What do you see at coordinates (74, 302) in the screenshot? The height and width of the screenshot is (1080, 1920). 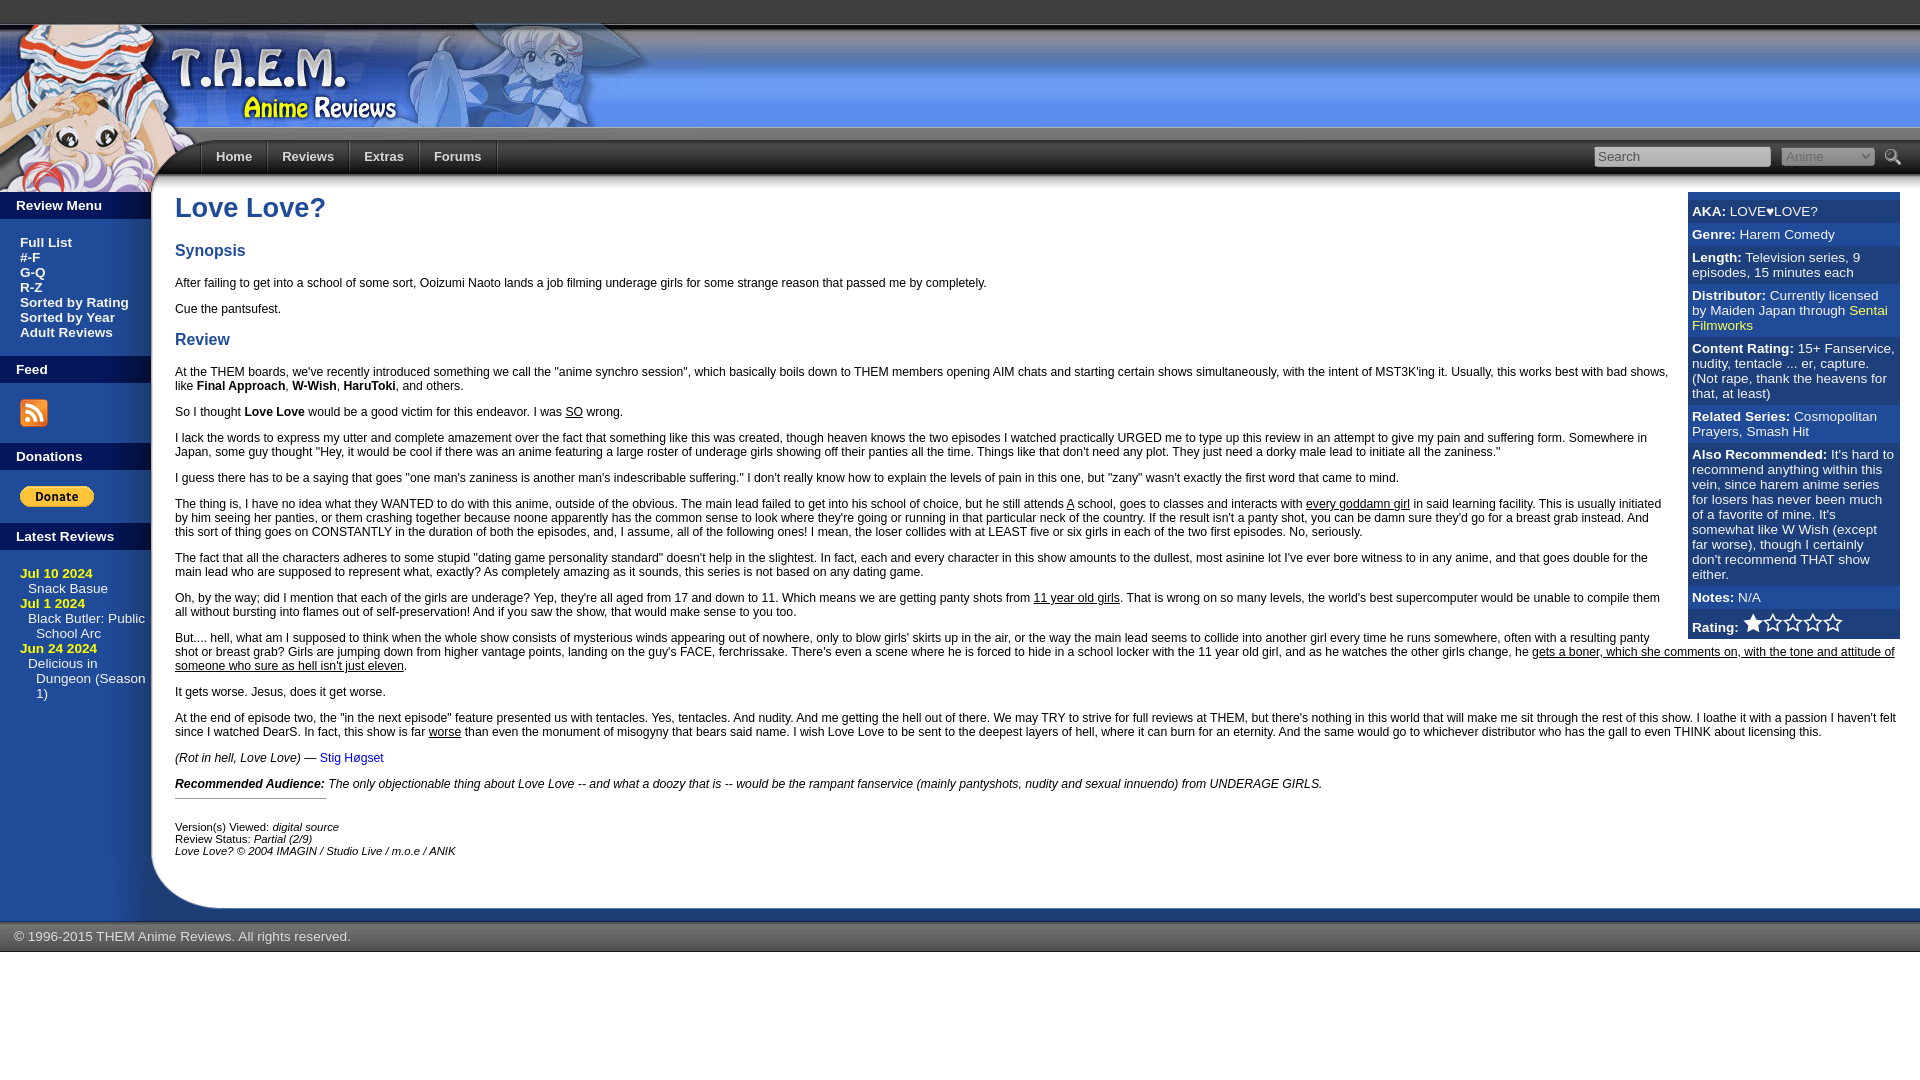 I see `Sorted by Rating` at bounding box center [74, 302].